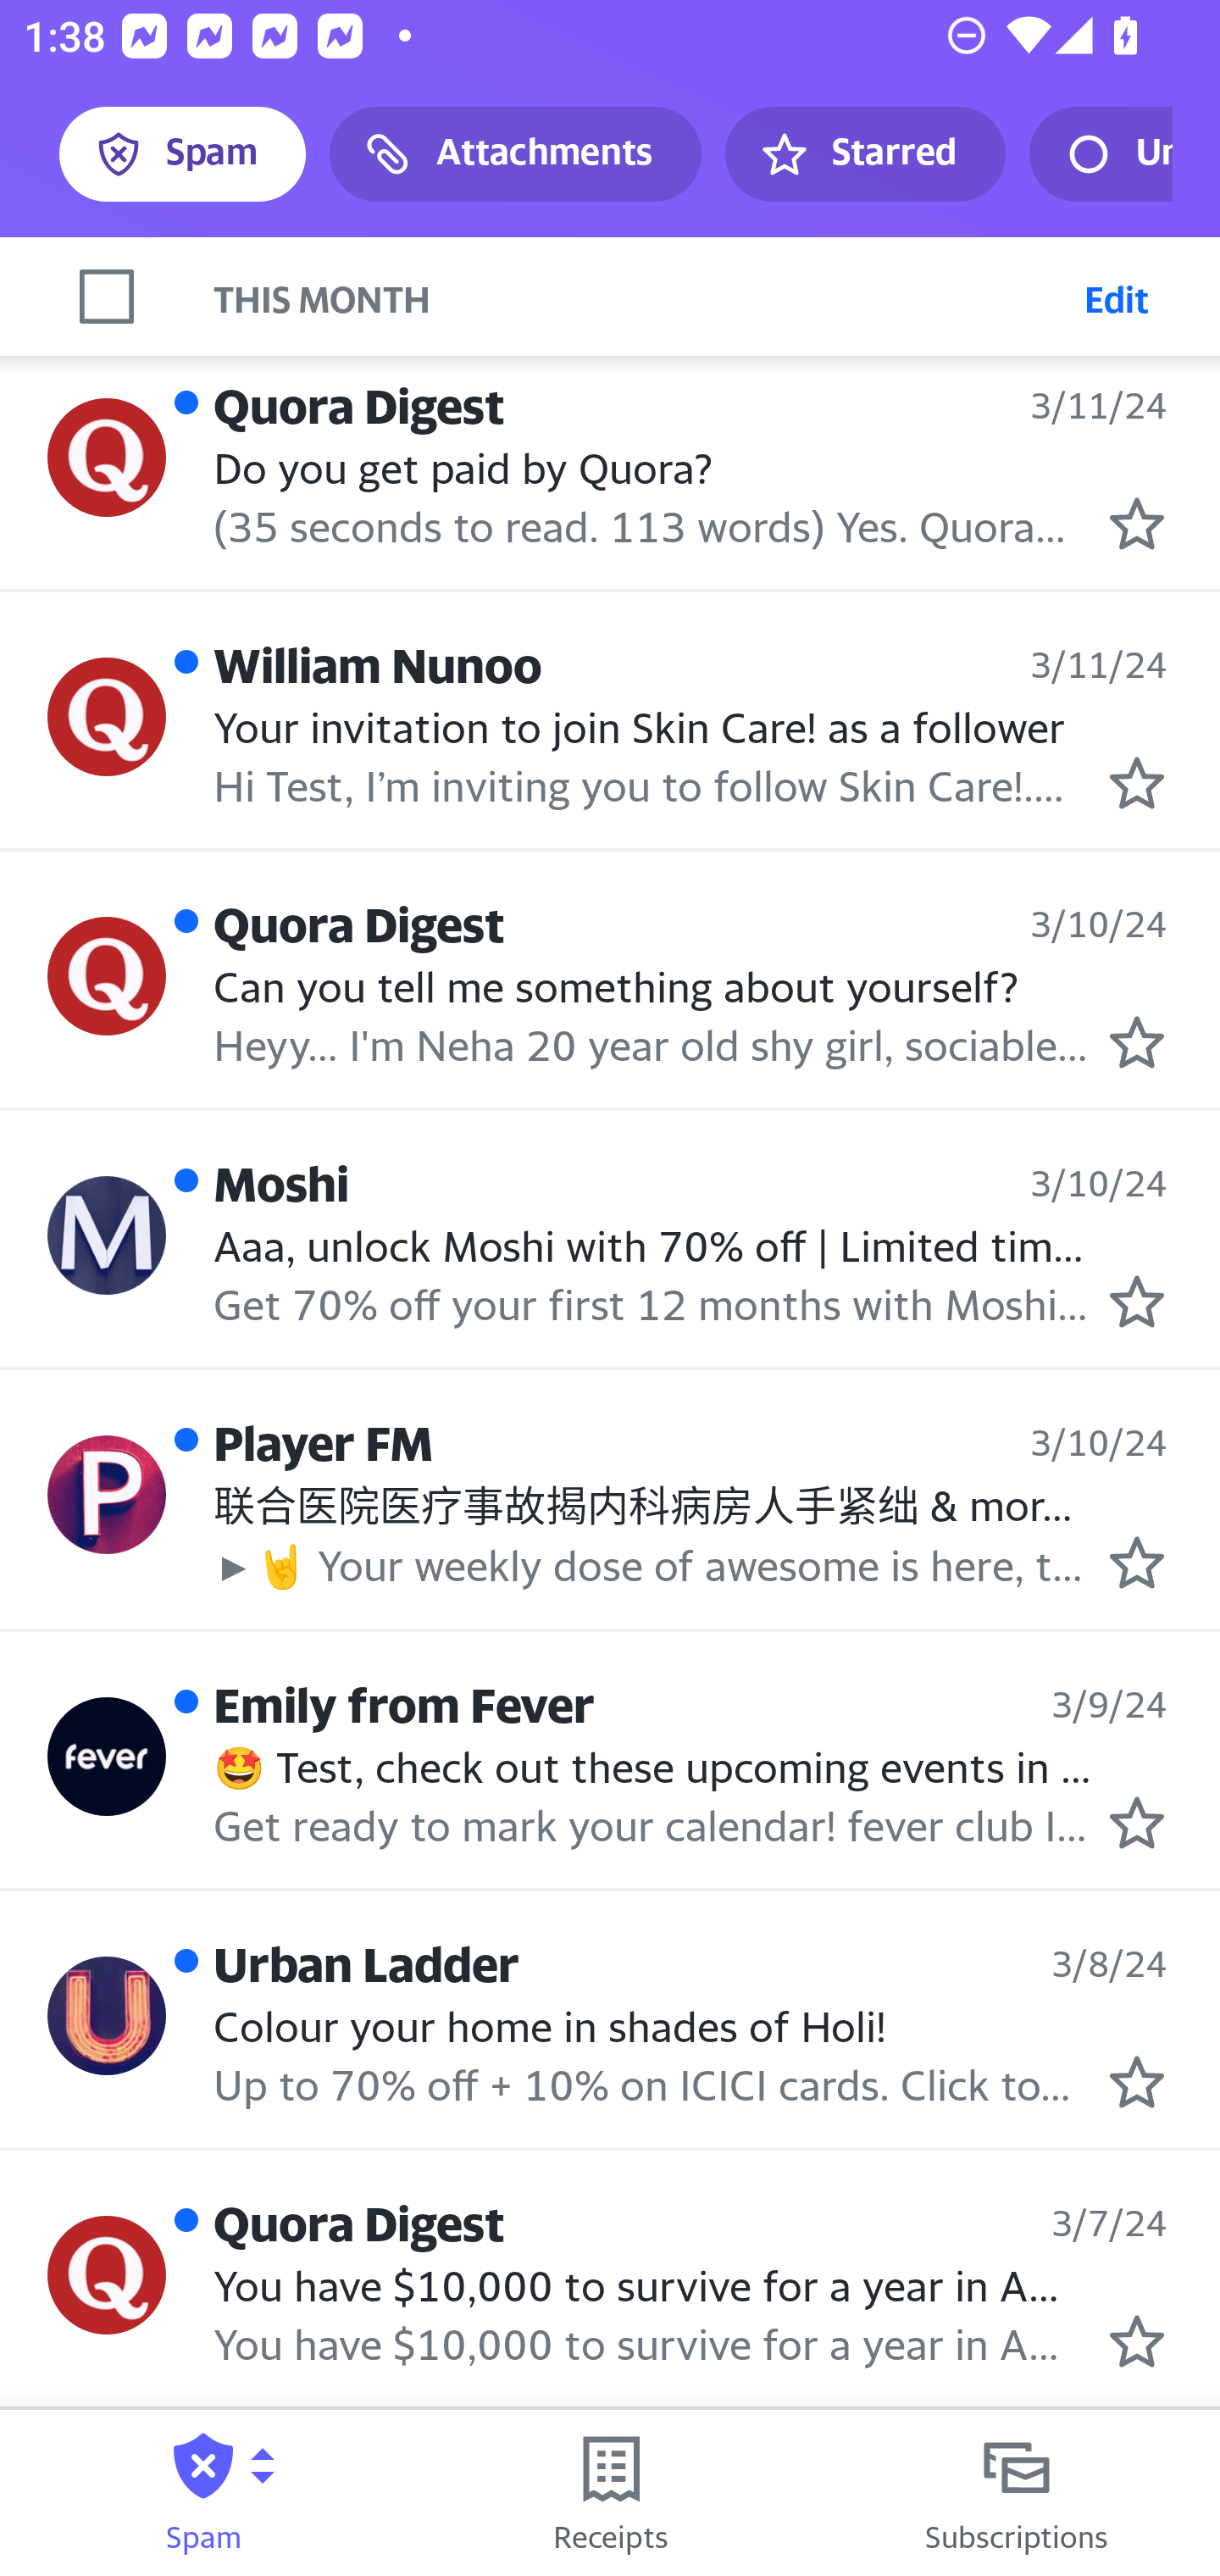  Describe the element at coordinates (1137, 1562) in the screenshot. I see `Mark as starred.` at that location.